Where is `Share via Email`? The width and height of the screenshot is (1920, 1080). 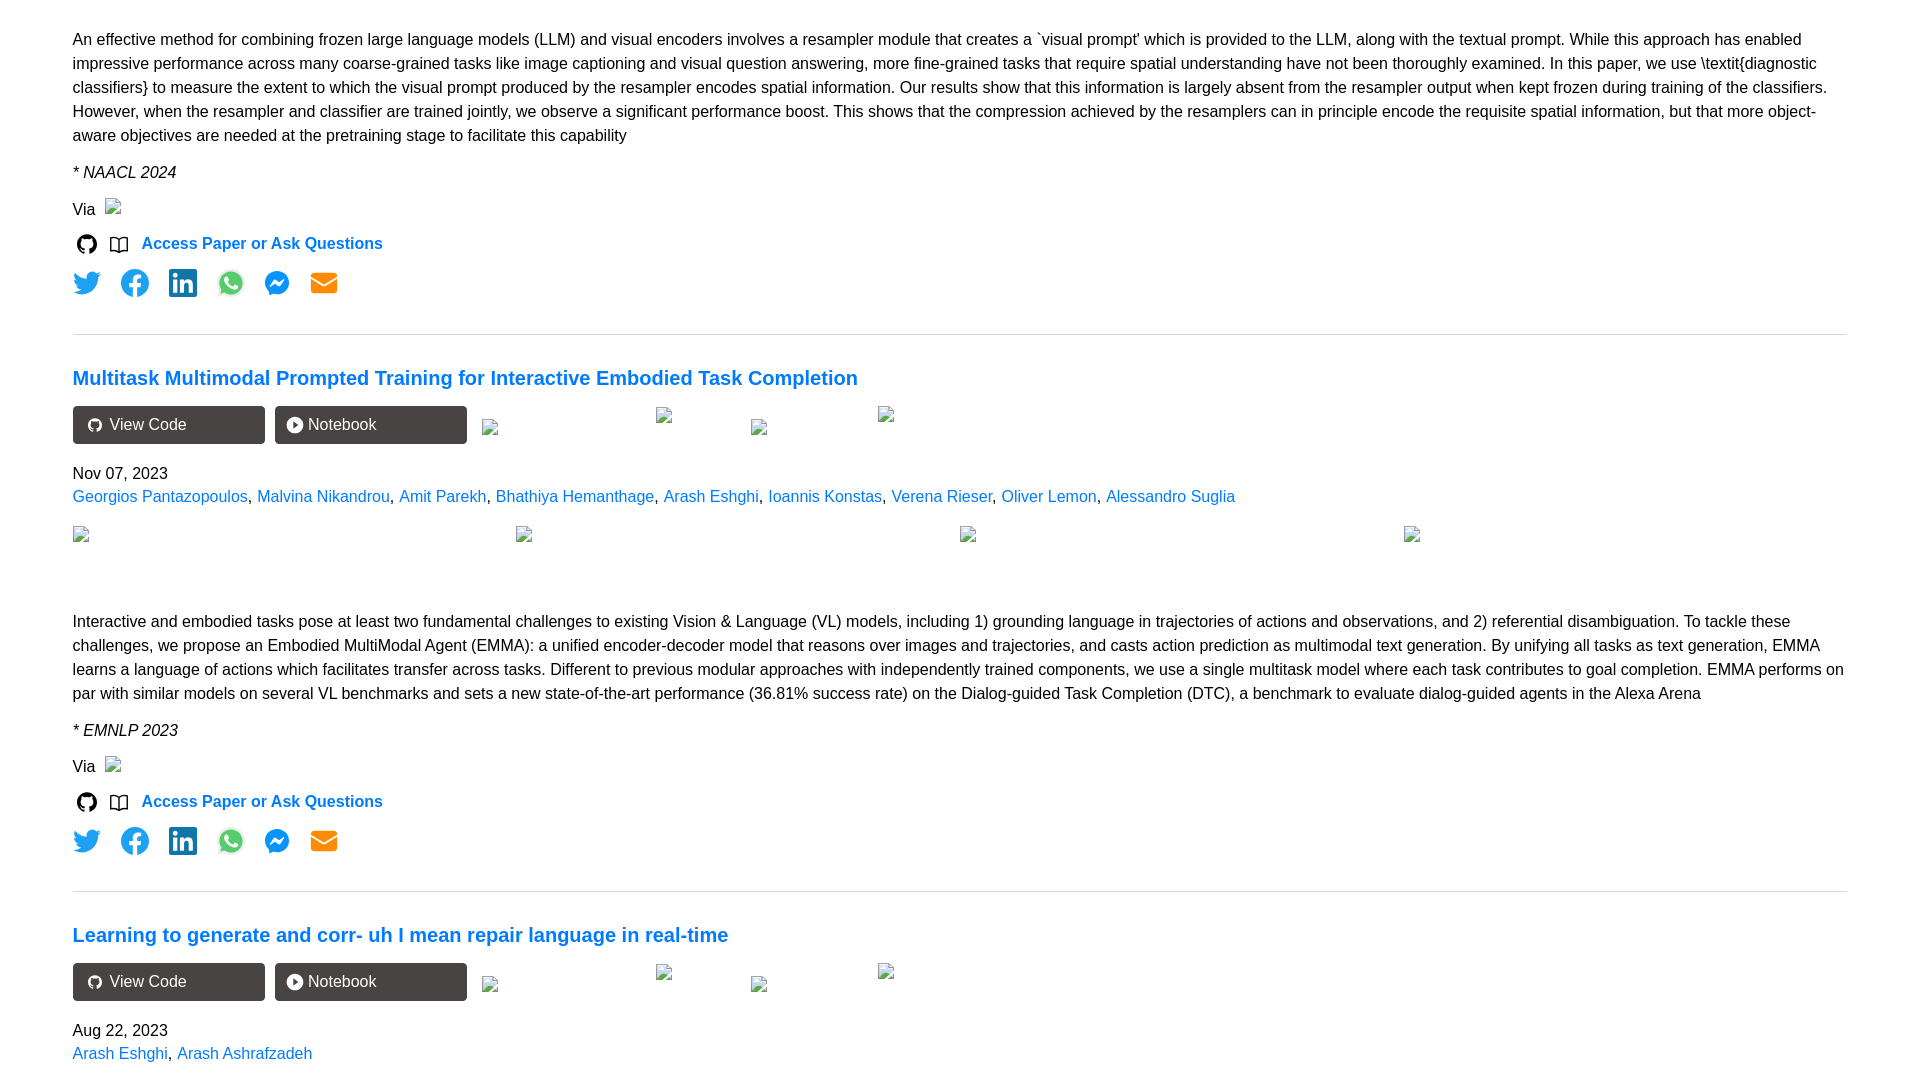 Share via Email is located at coordinates (324, 841).